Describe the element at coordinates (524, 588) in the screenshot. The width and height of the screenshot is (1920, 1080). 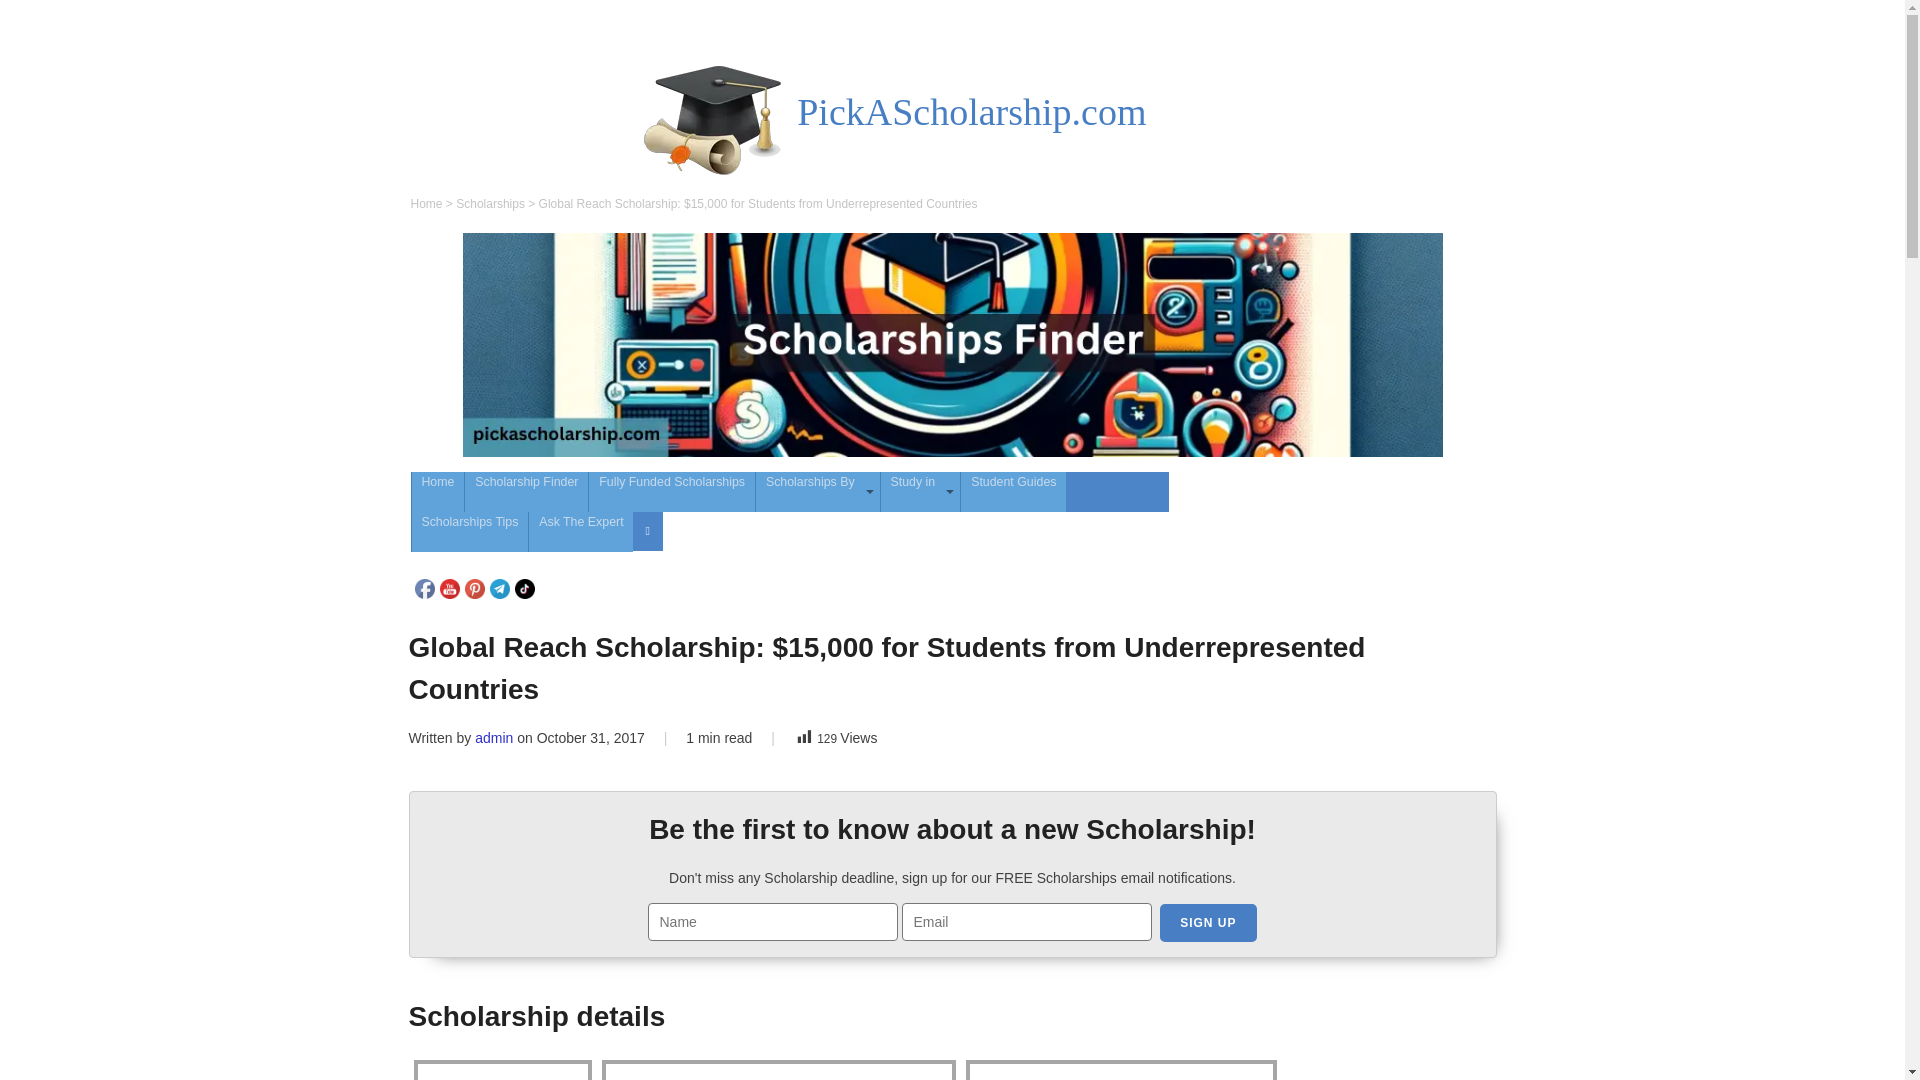
I see `Tiktok` at that location.